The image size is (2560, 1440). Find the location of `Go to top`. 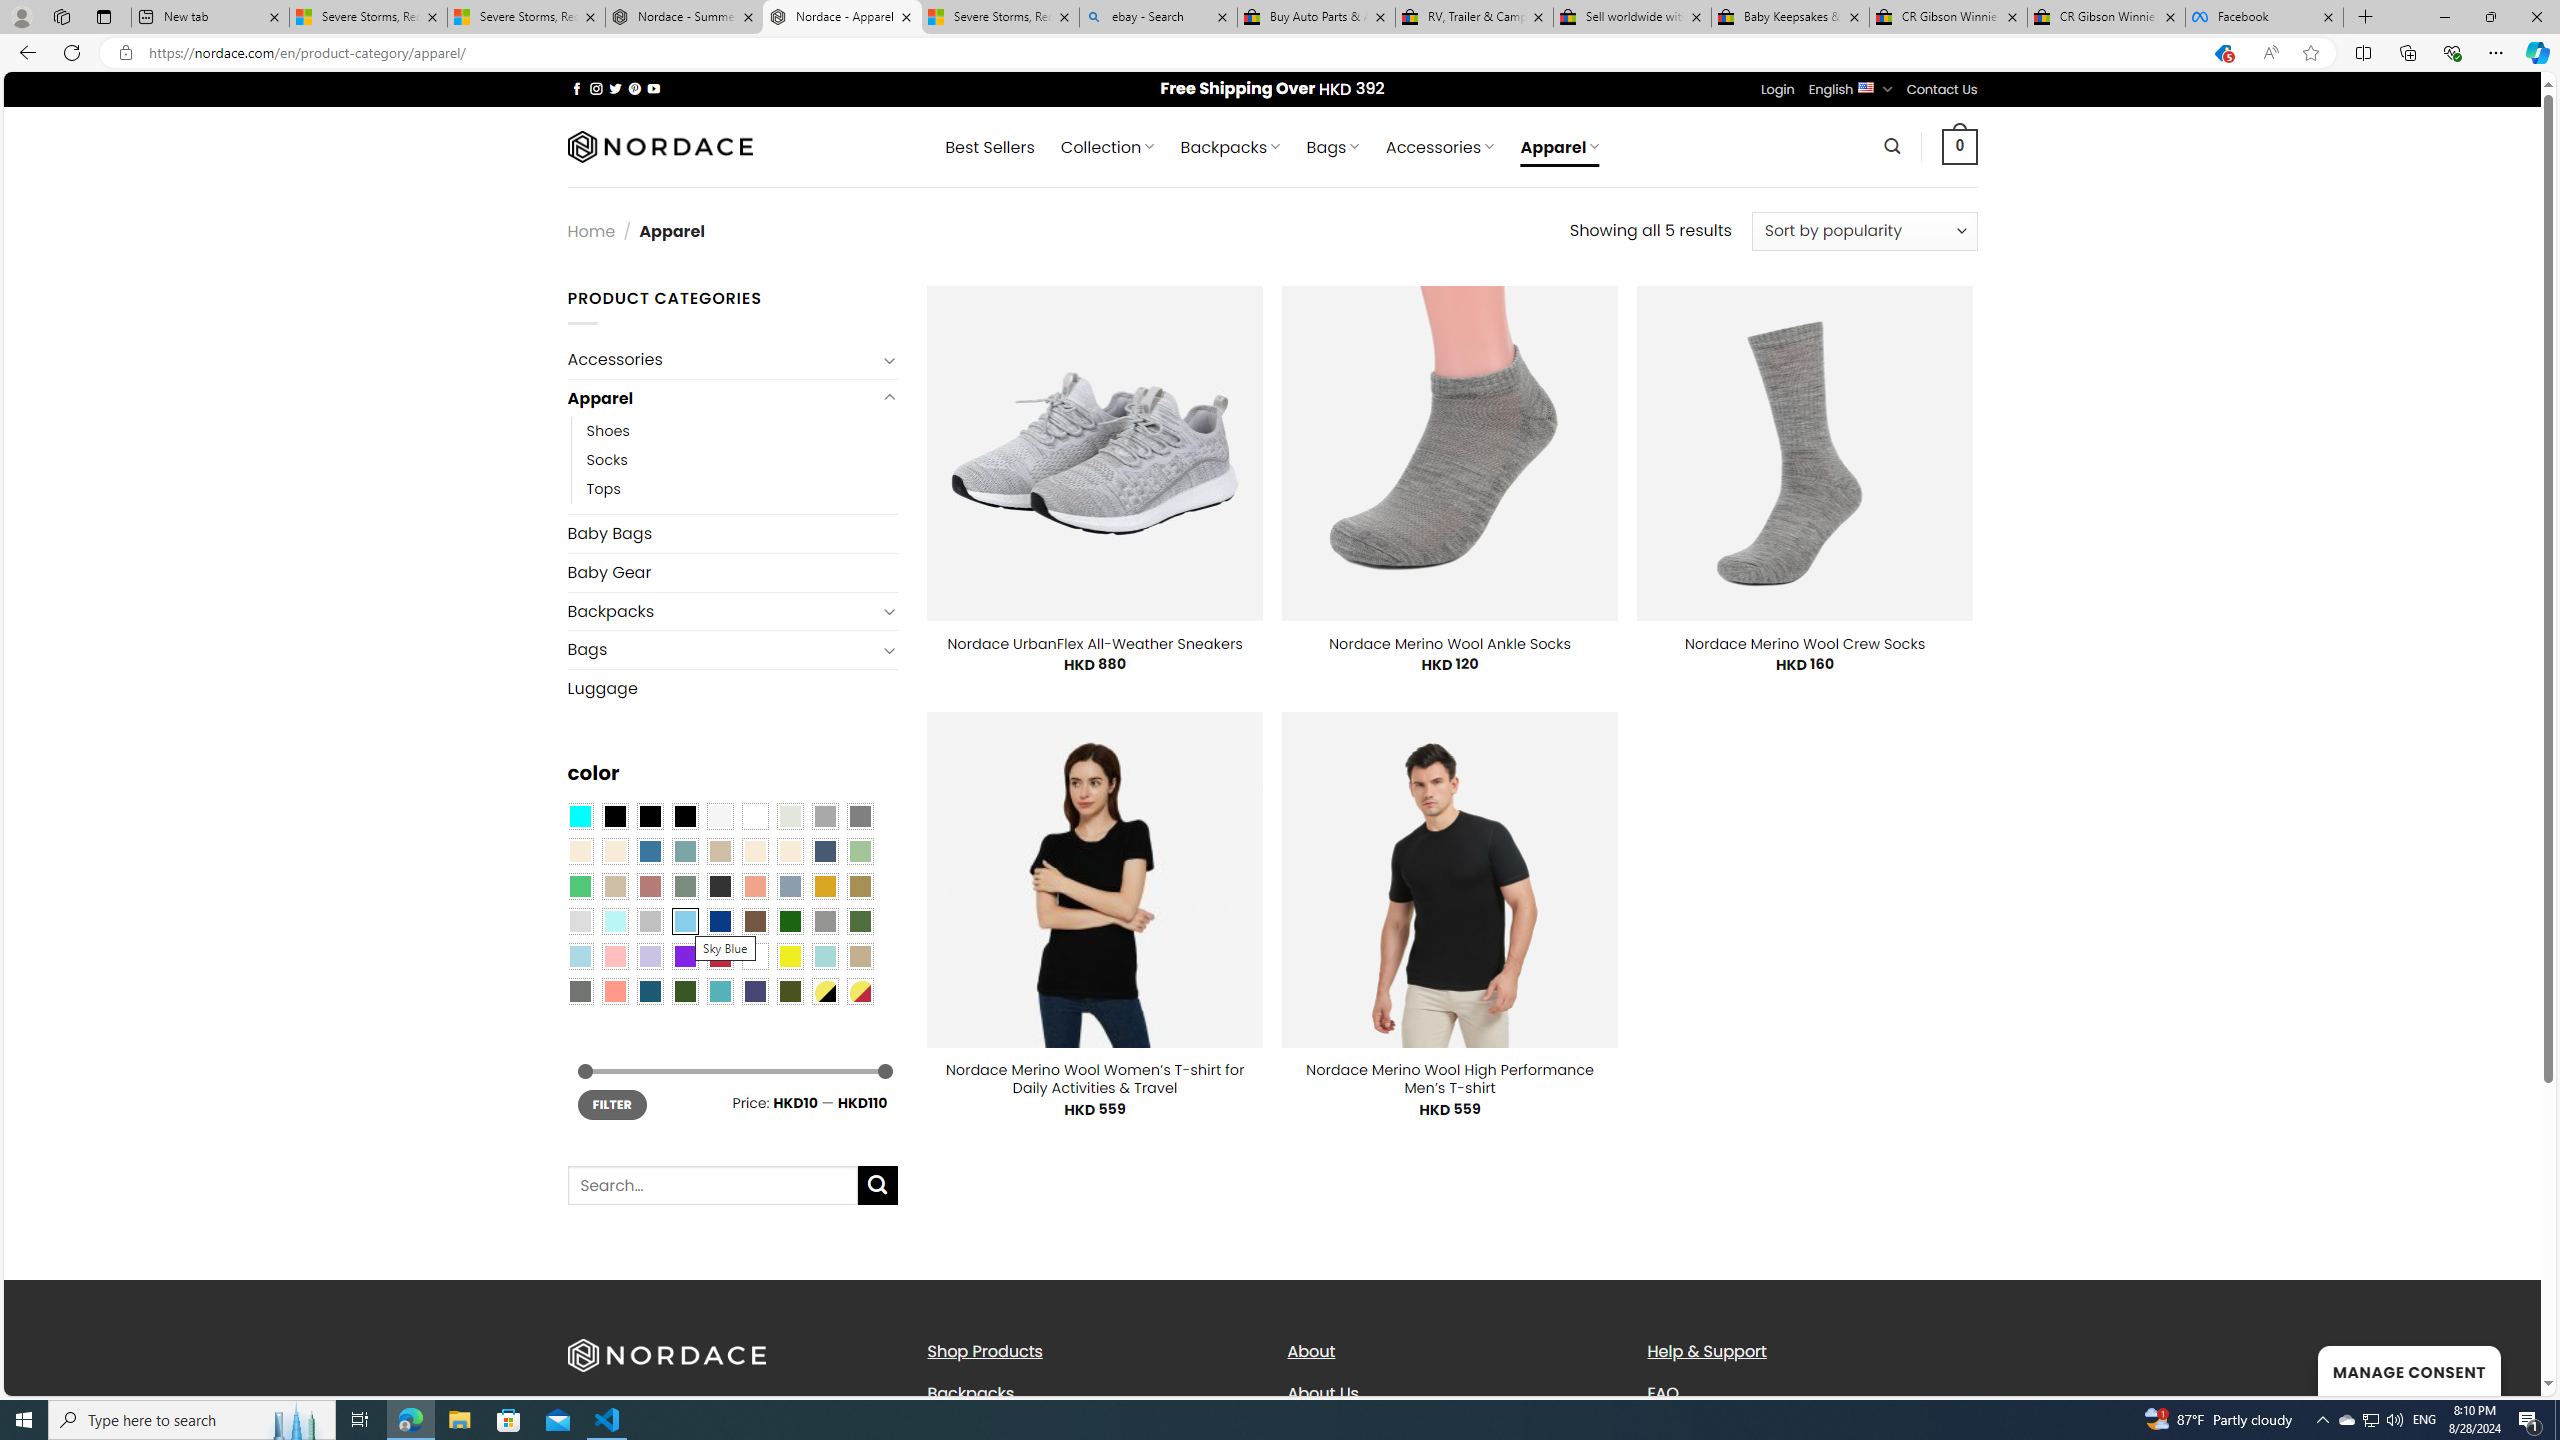

Go to top is located at coordinates (2500, 1368).